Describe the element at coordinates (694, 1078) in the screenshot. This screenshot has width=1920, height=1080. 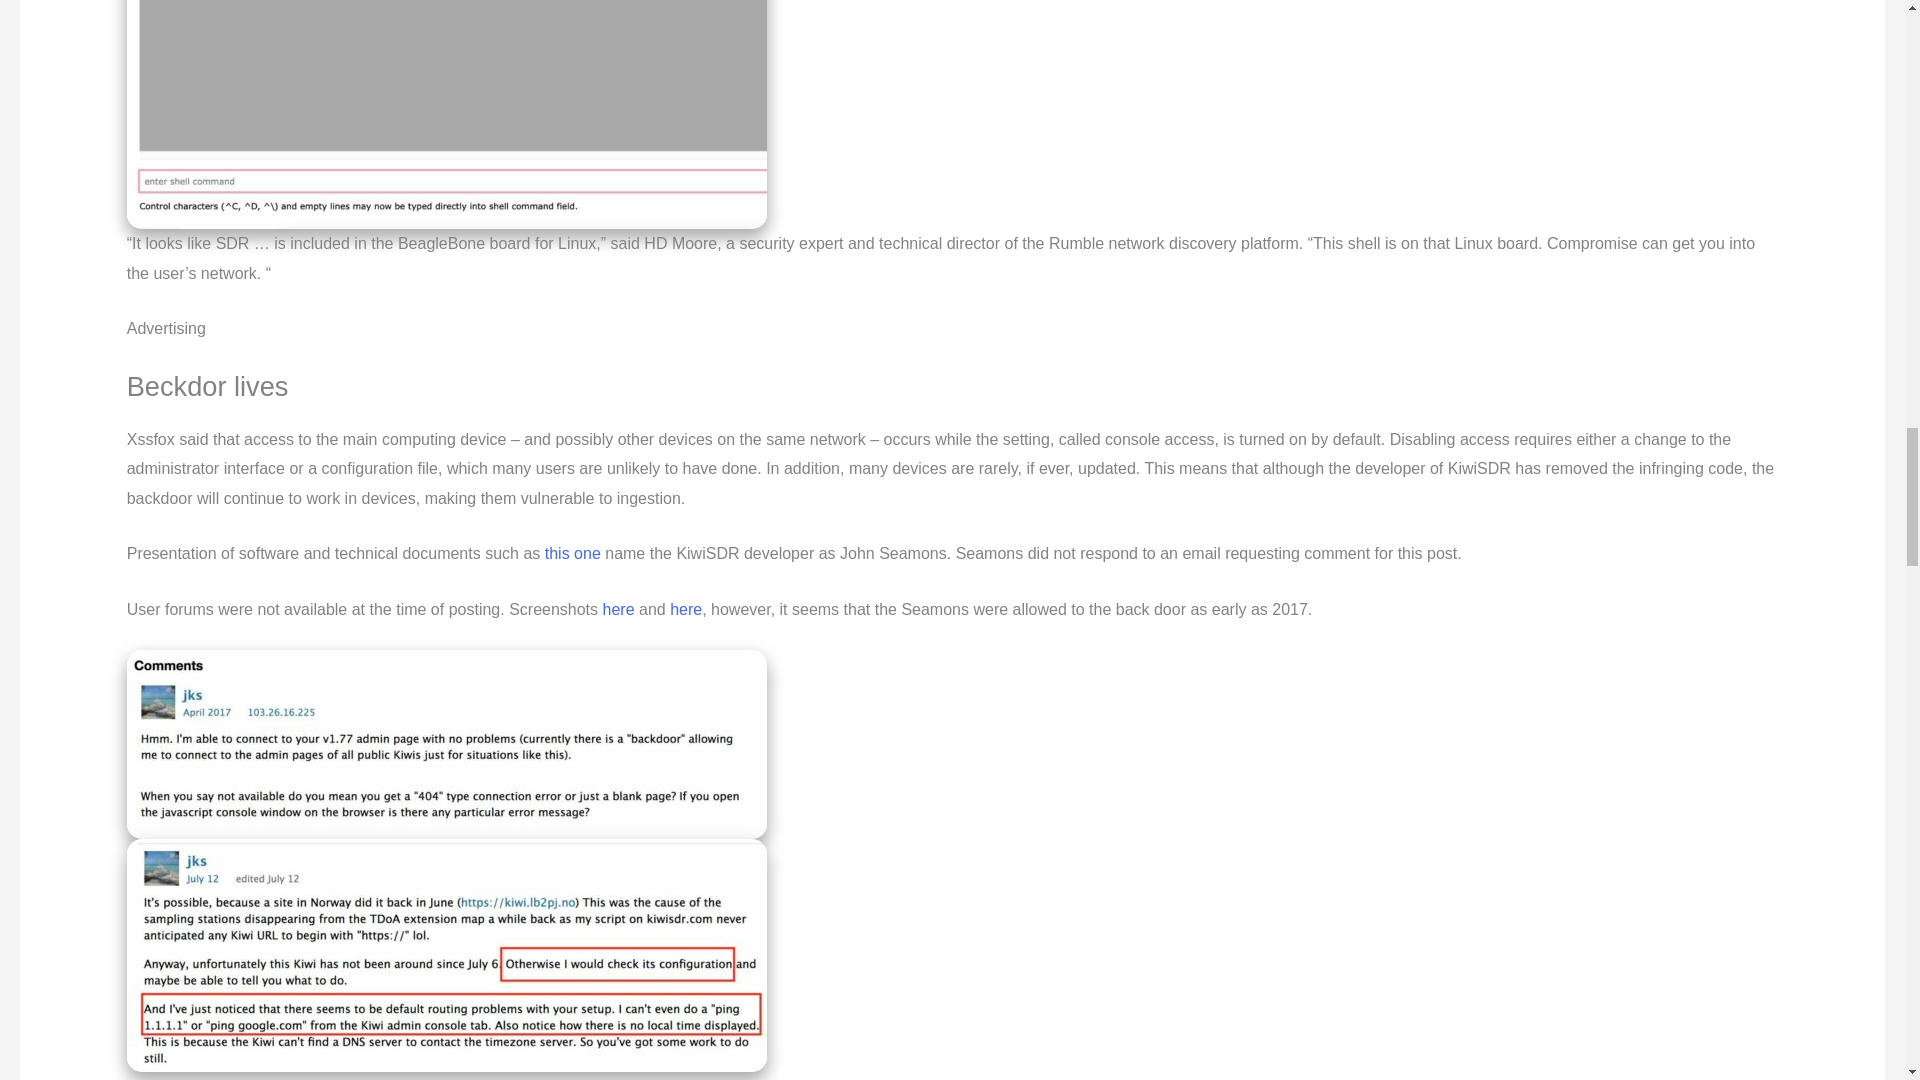
I see `Mark Jesop` at that location.